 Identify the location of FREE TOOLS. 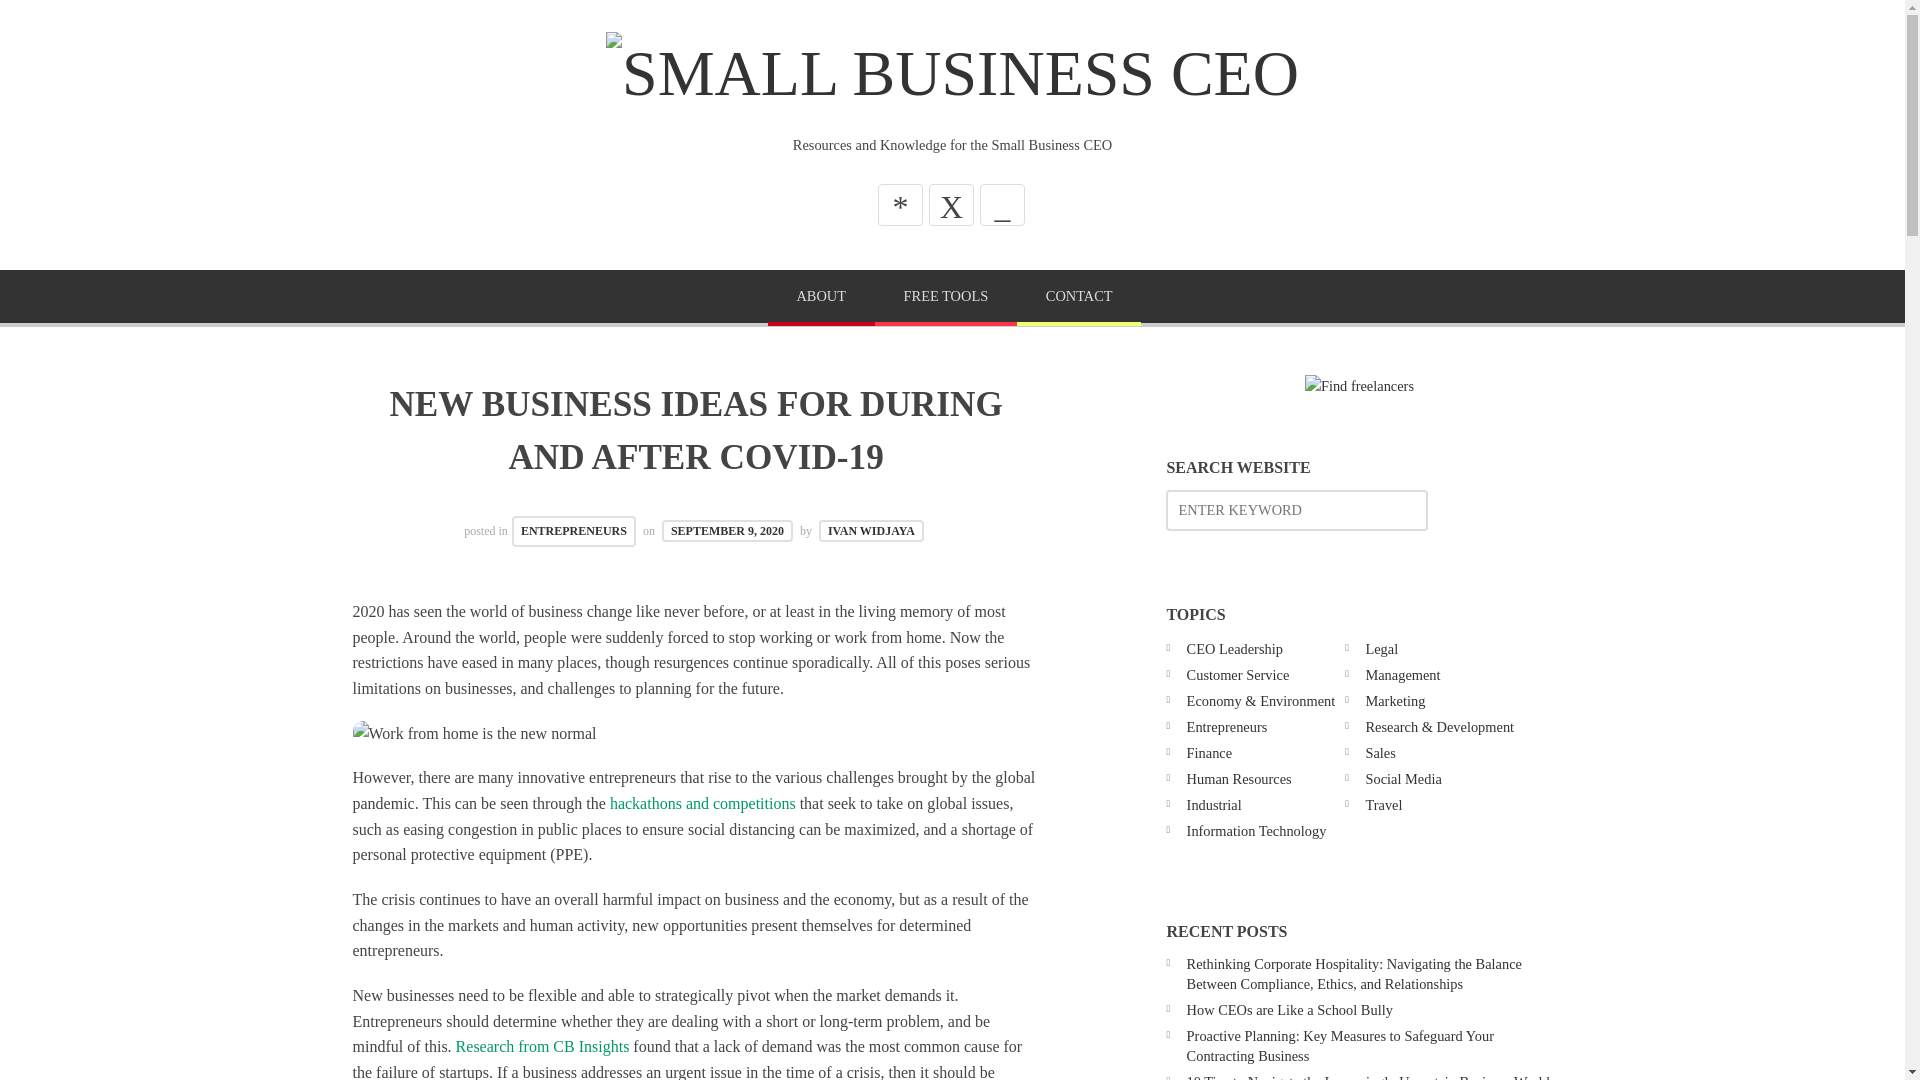
(946, 298).